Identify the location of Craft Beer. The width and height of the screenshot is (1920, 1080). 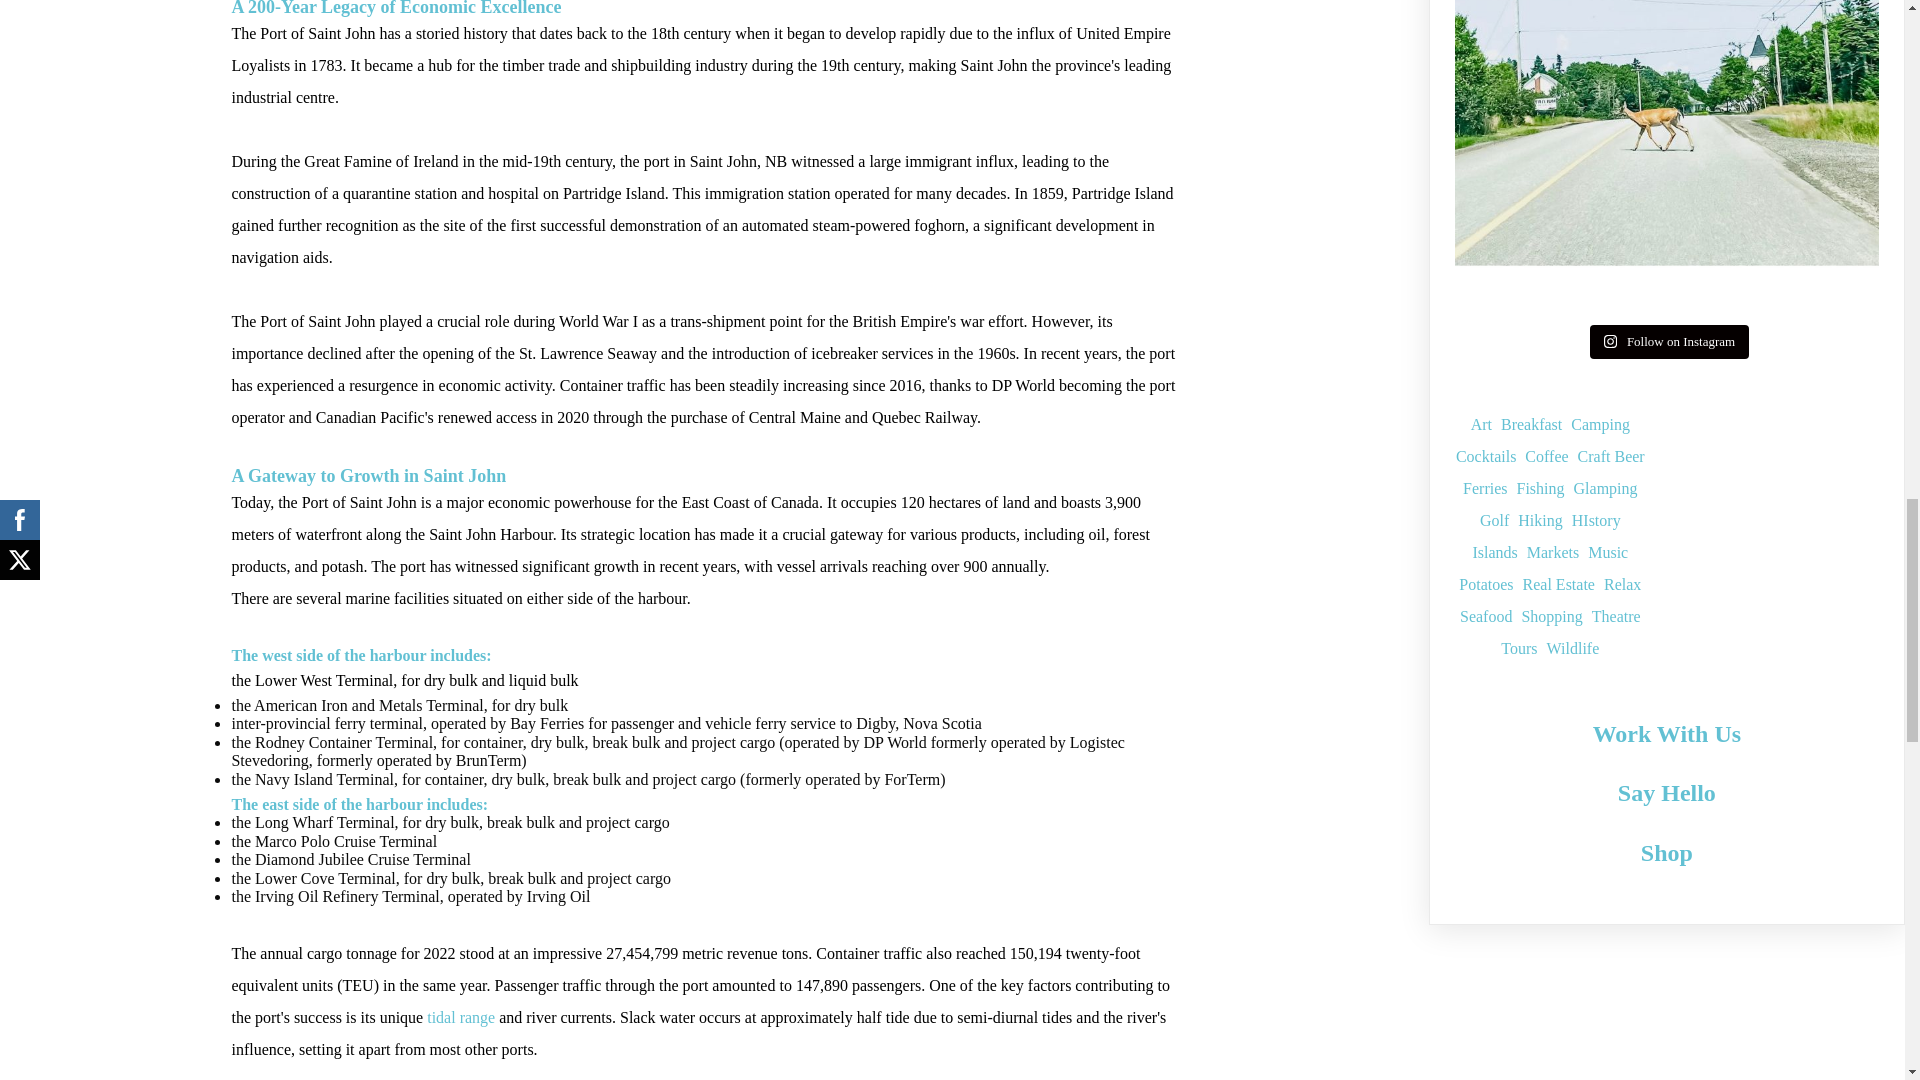
(1612, 456).